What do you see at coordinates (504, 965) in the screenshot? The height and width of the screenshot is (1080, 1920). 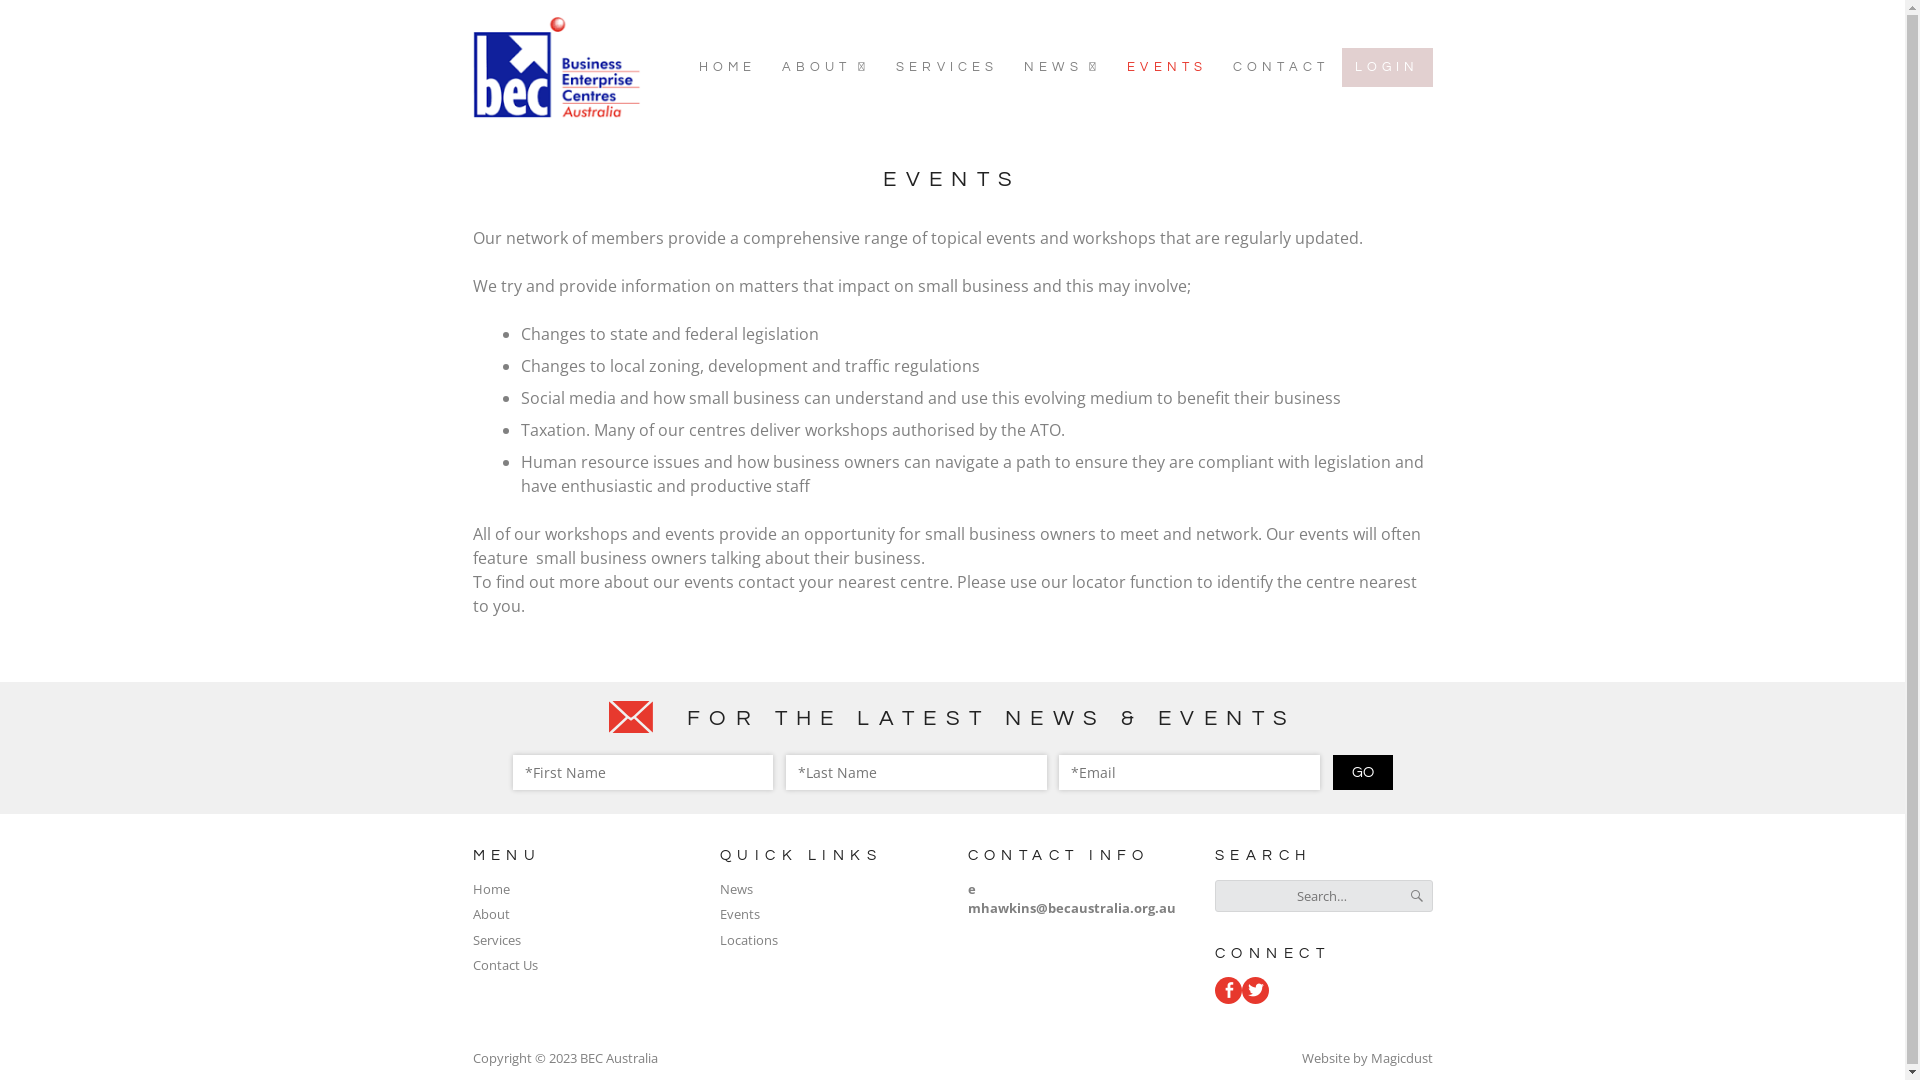 I see `Contact Us` at bounding box center [504, 965].